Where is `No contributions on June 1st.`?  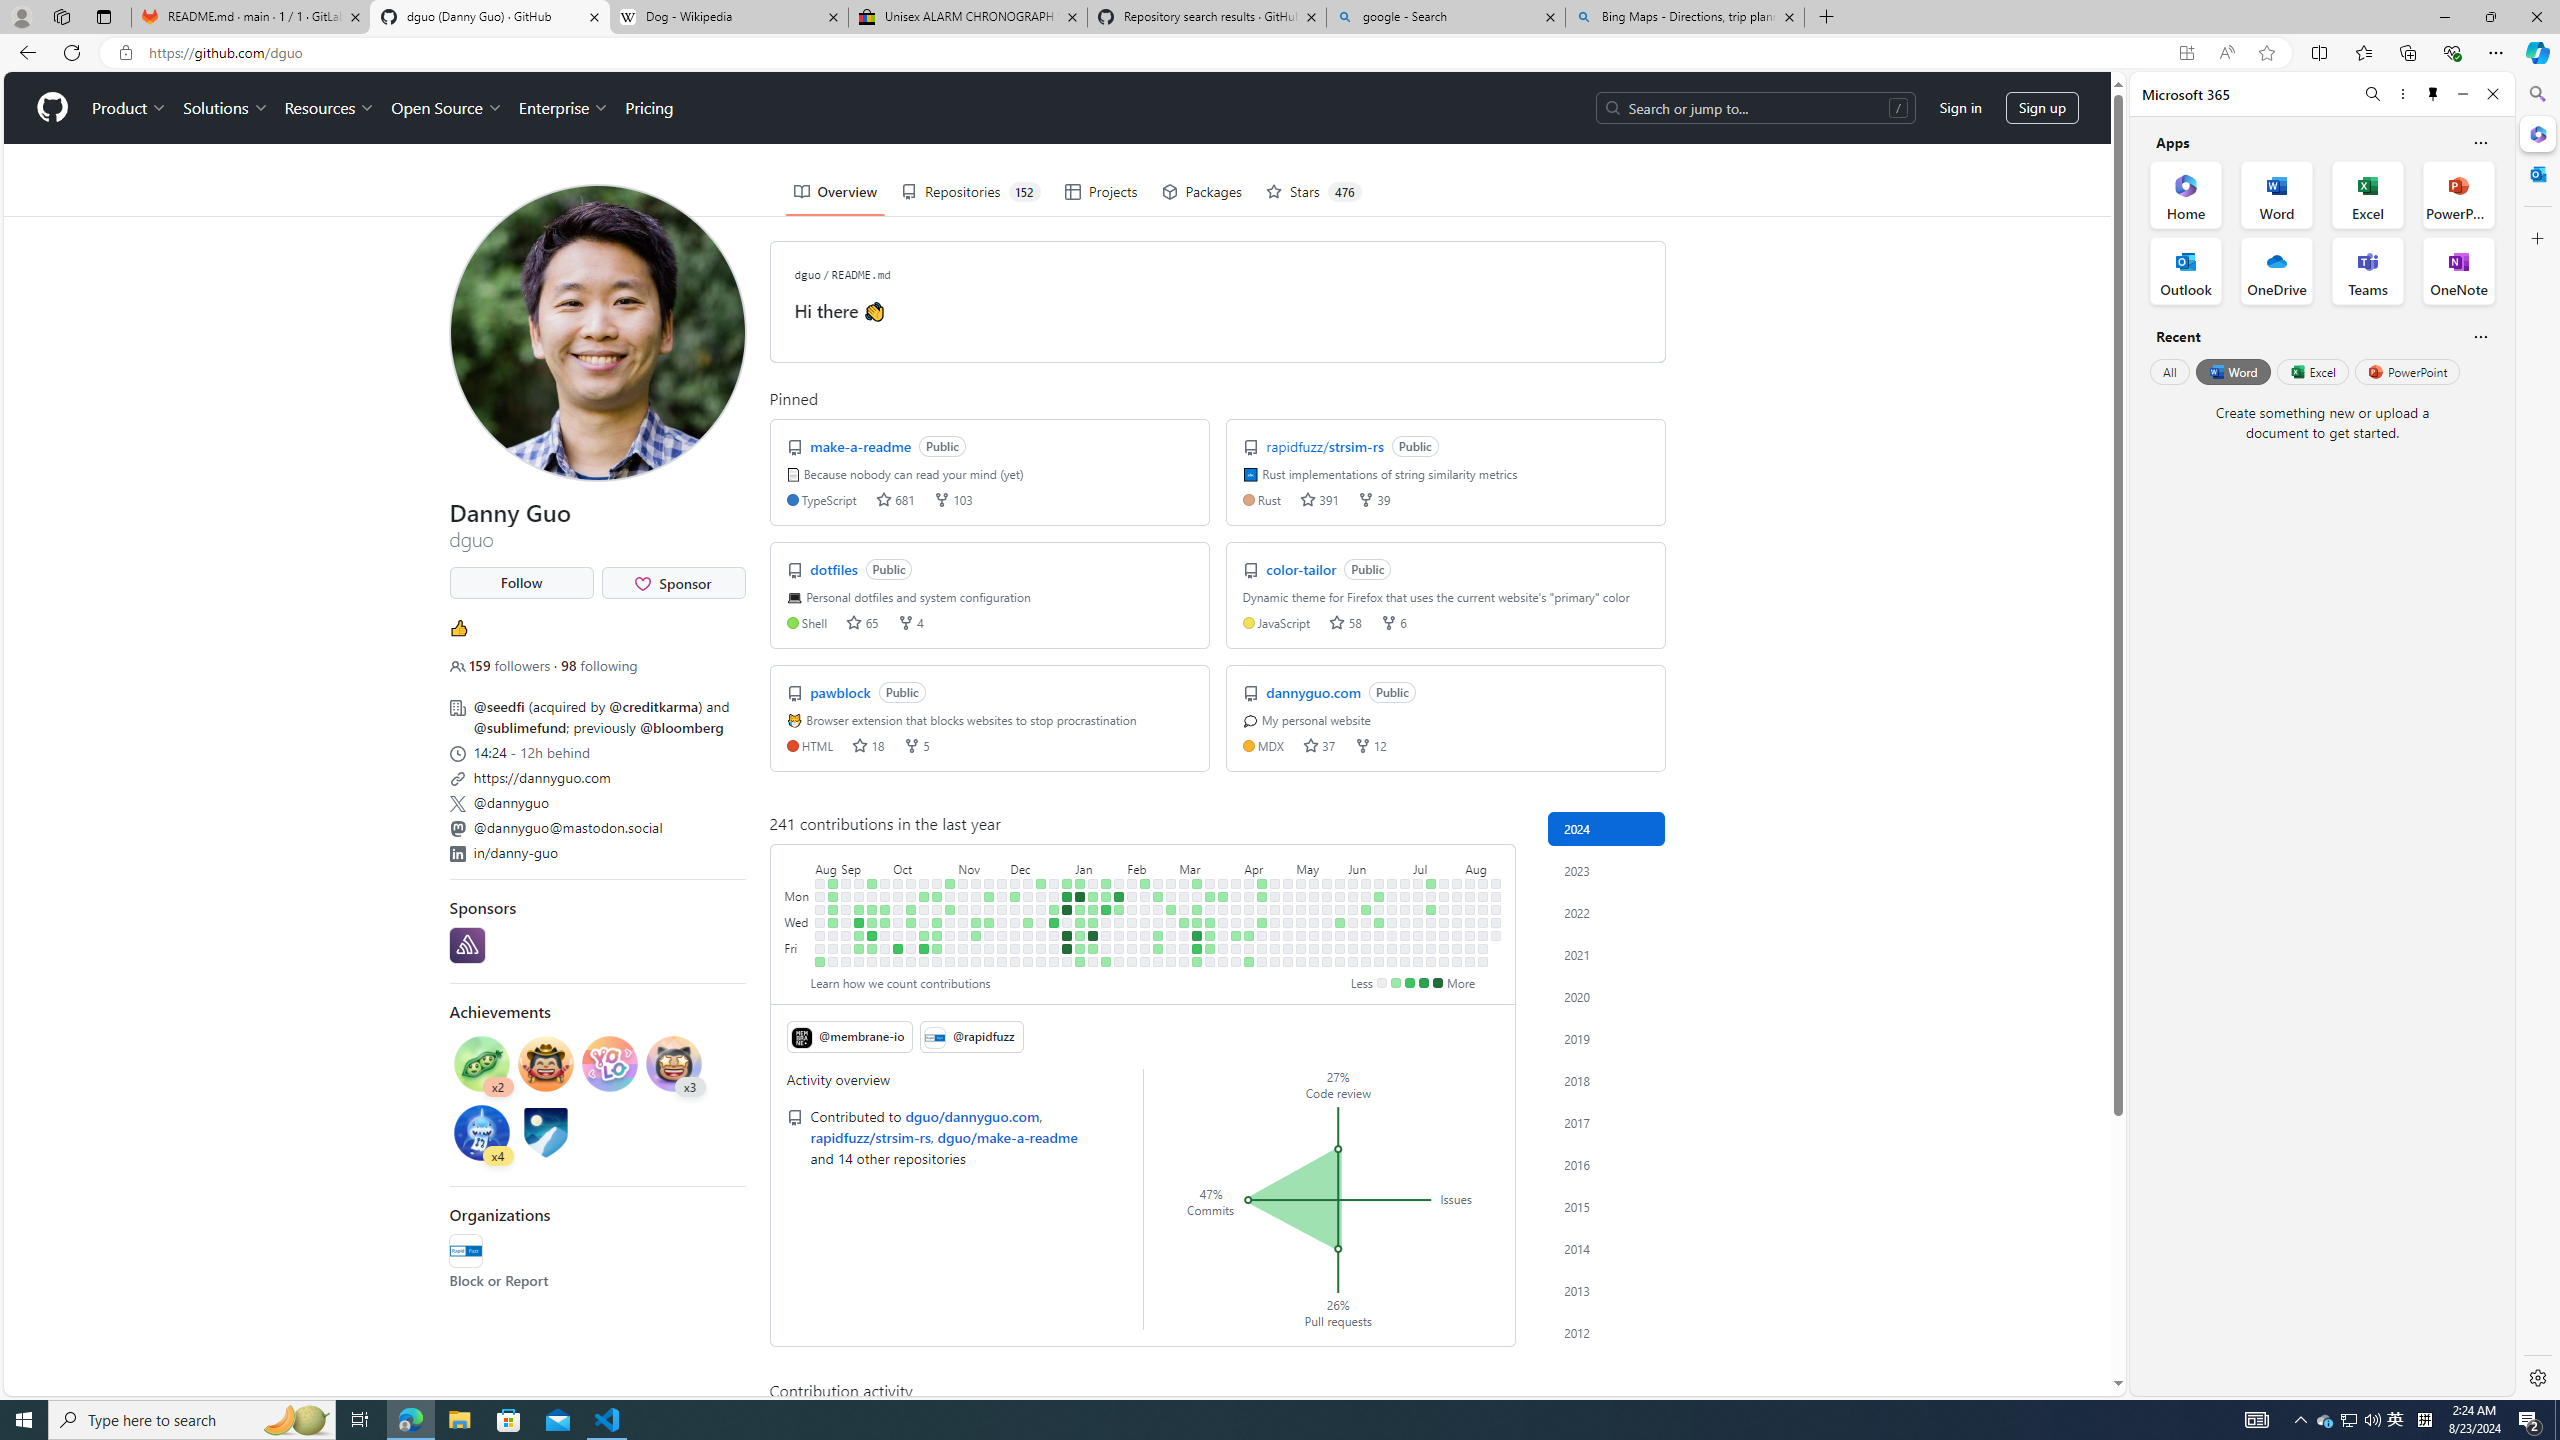 No contributions on June 1st. is located at coordinates (1340, 962).